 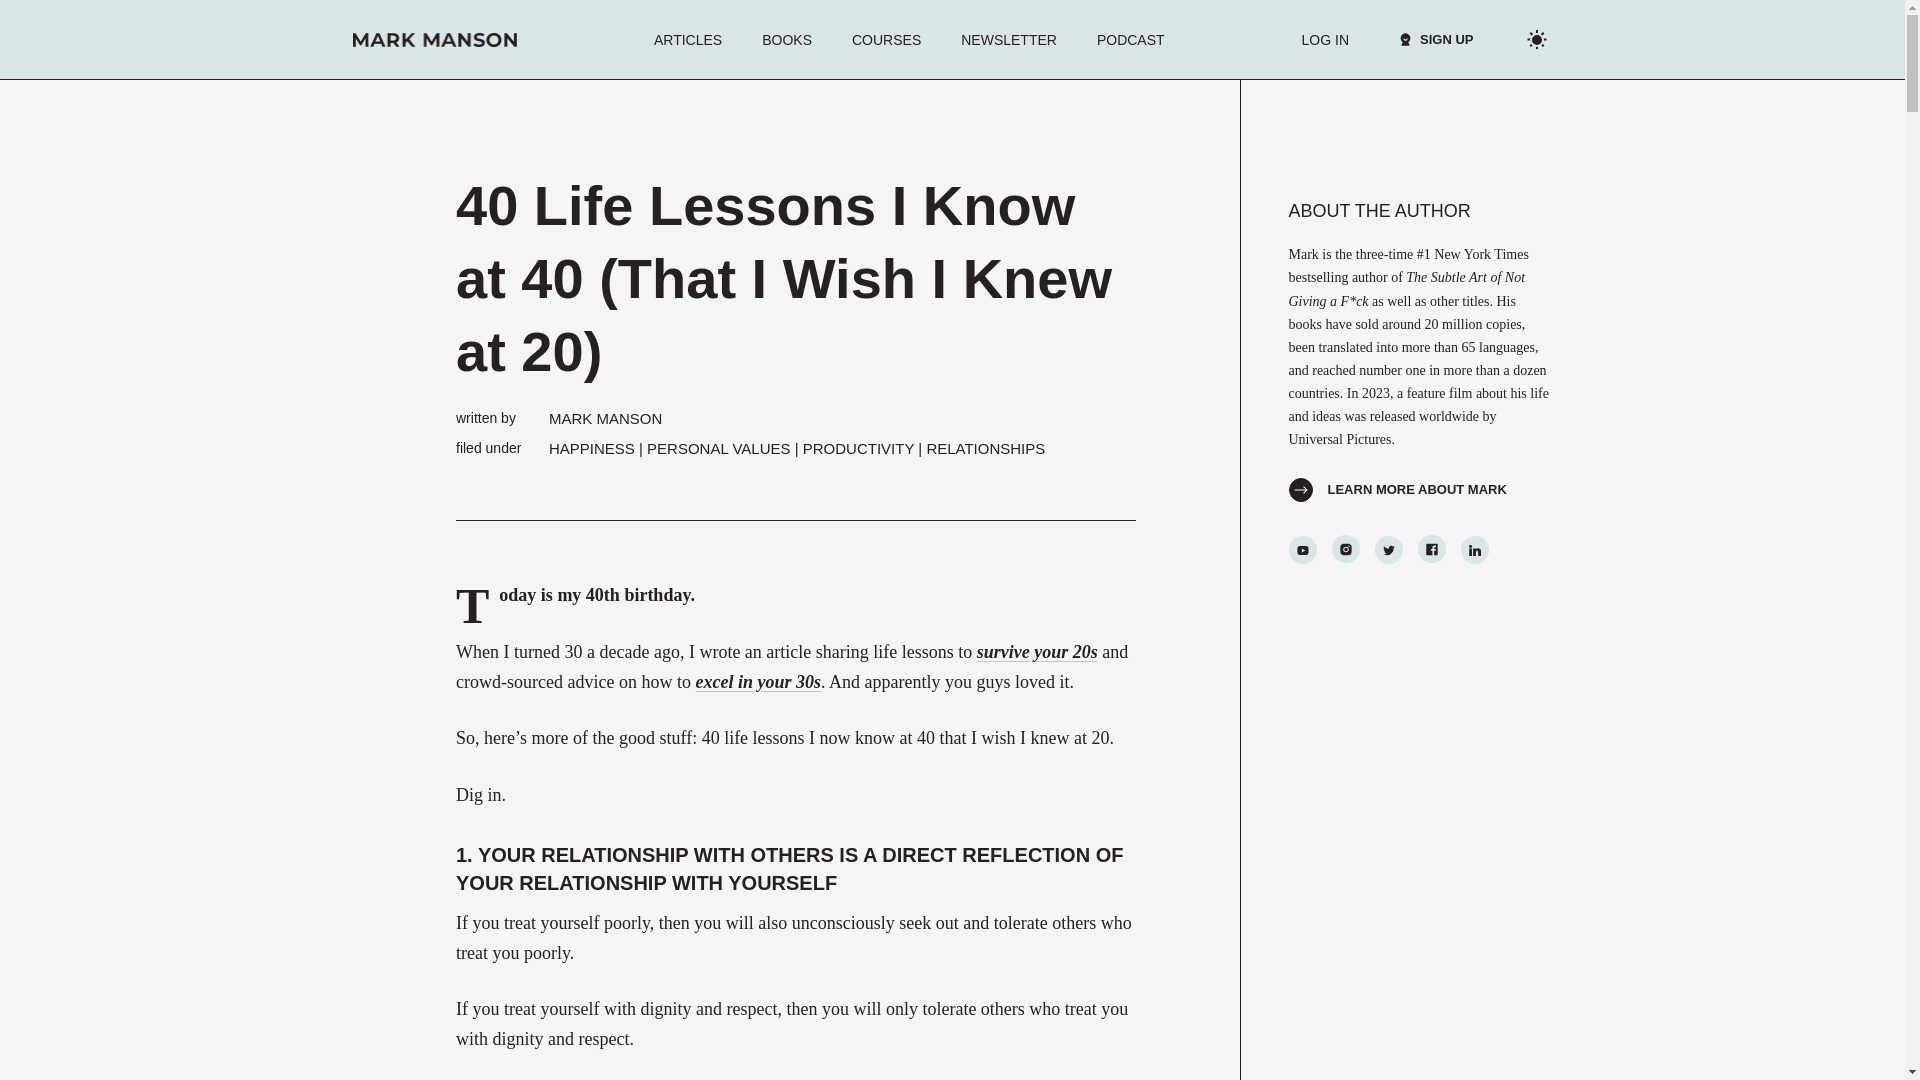 What do you see at coordinates (1325, 40) in the screenshot?
I see `LOG IN` at bounding box center [1325, 40].